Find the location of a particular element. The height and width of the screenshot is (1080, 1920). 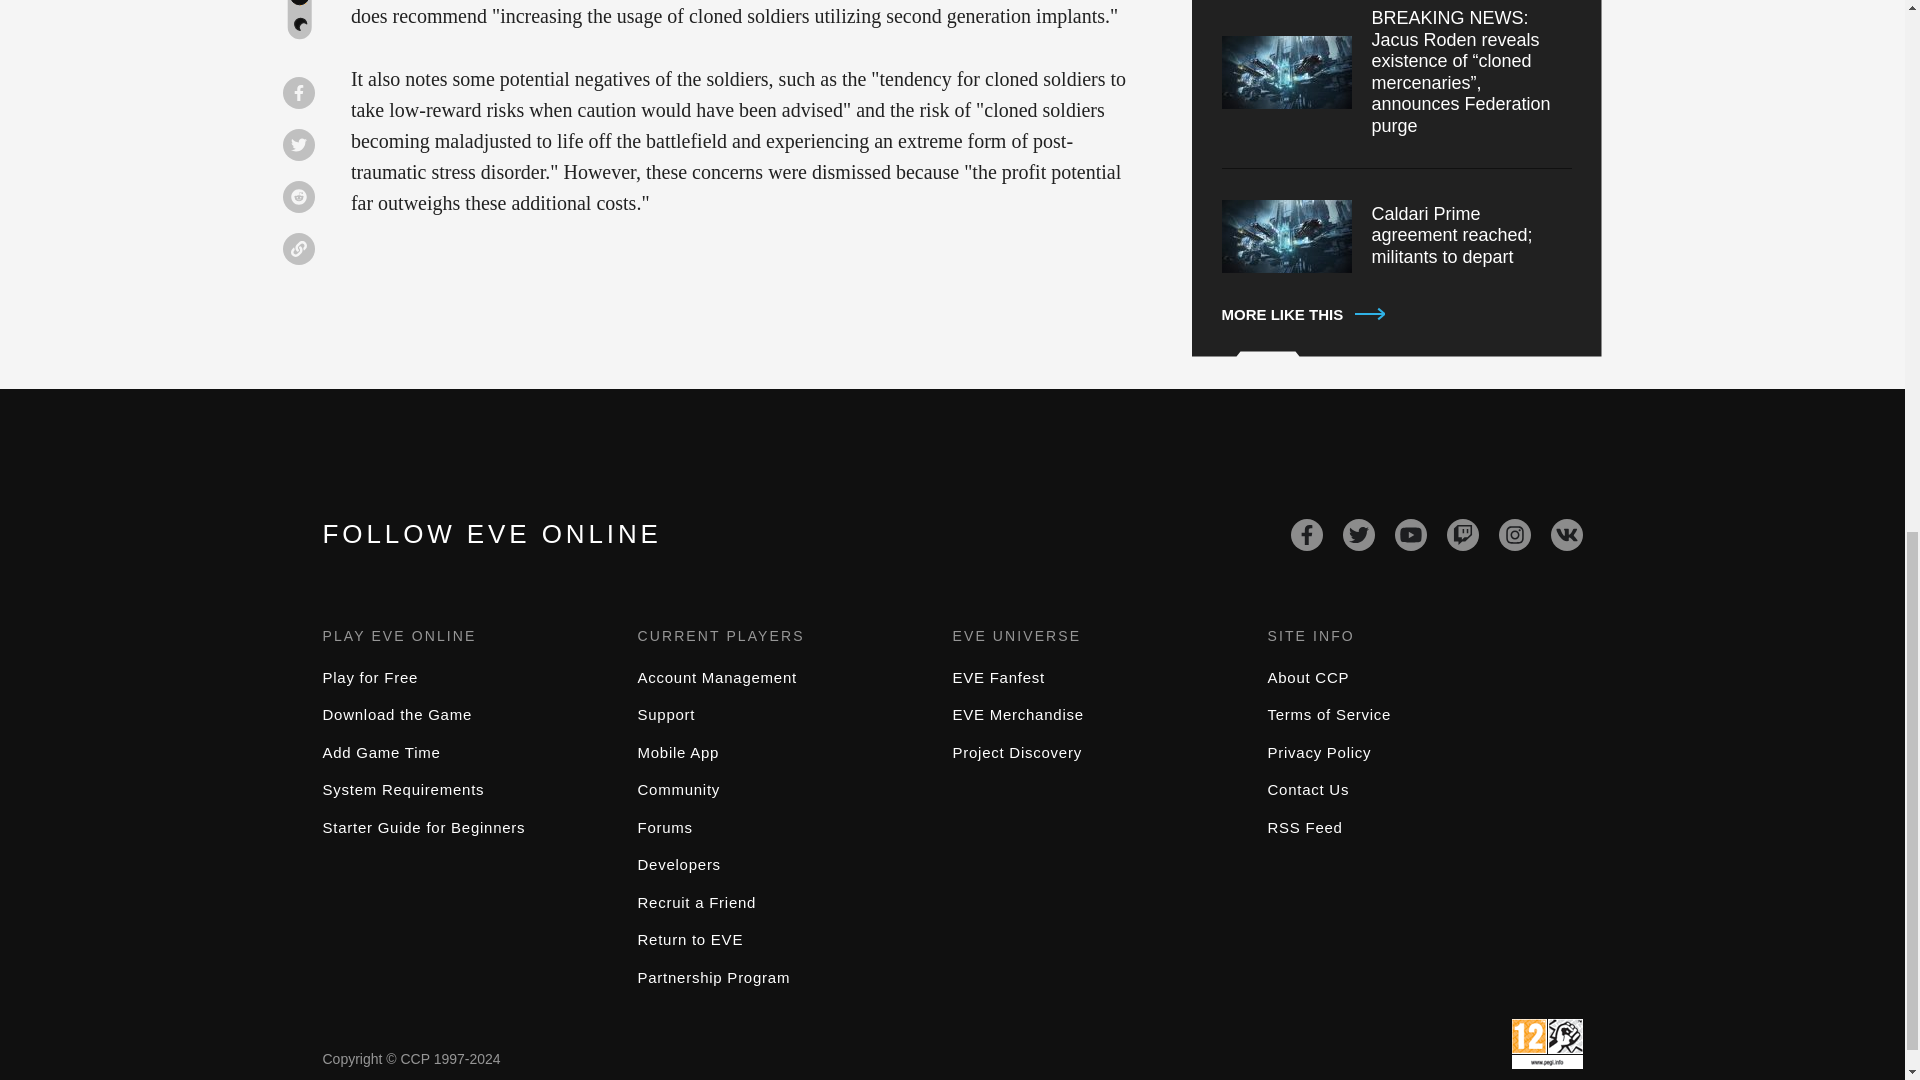

Starter Guide for Beginners is located at coordinates (423, 826).